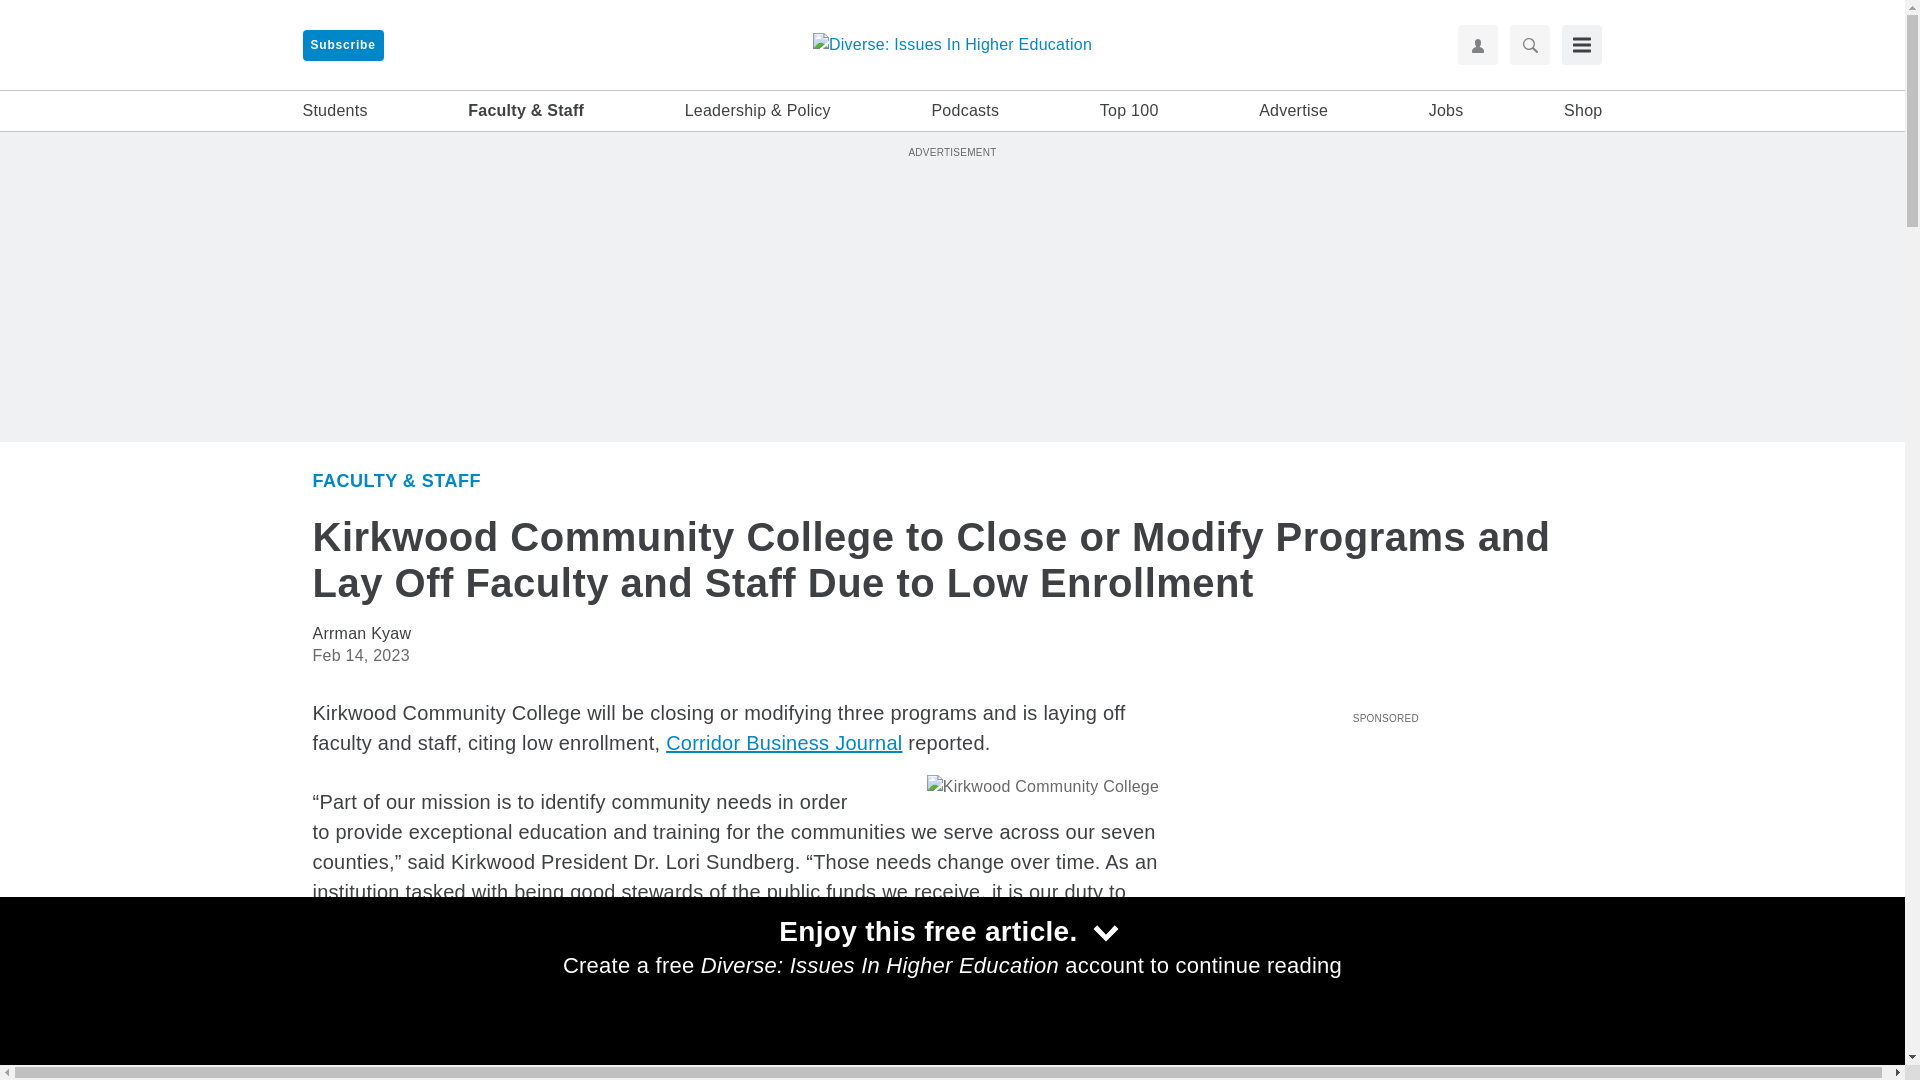  What do you see at coordinates (1582, 111) in the screenshot?
I see `Shop` at bounding box center [1582, 111].